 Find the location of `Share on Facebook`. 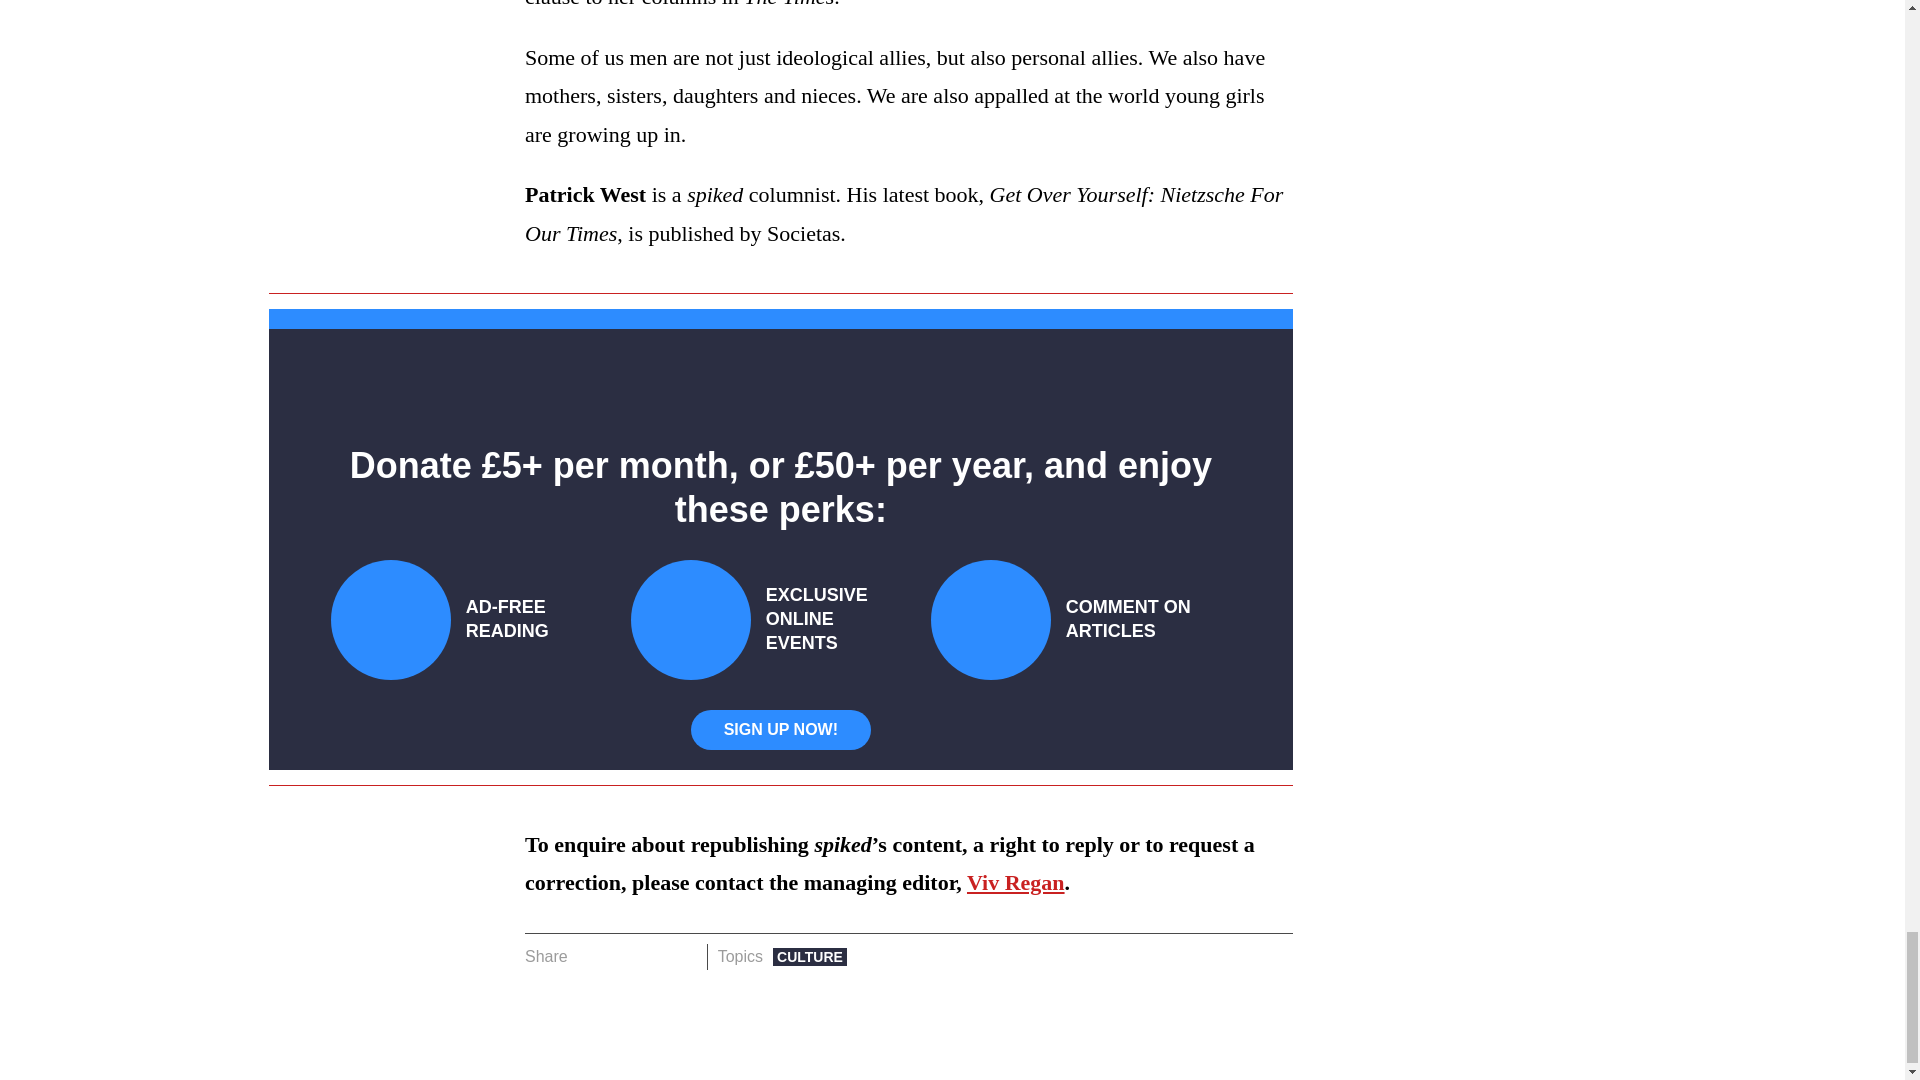

Share on Facebook is located at coordinates (590, 956).